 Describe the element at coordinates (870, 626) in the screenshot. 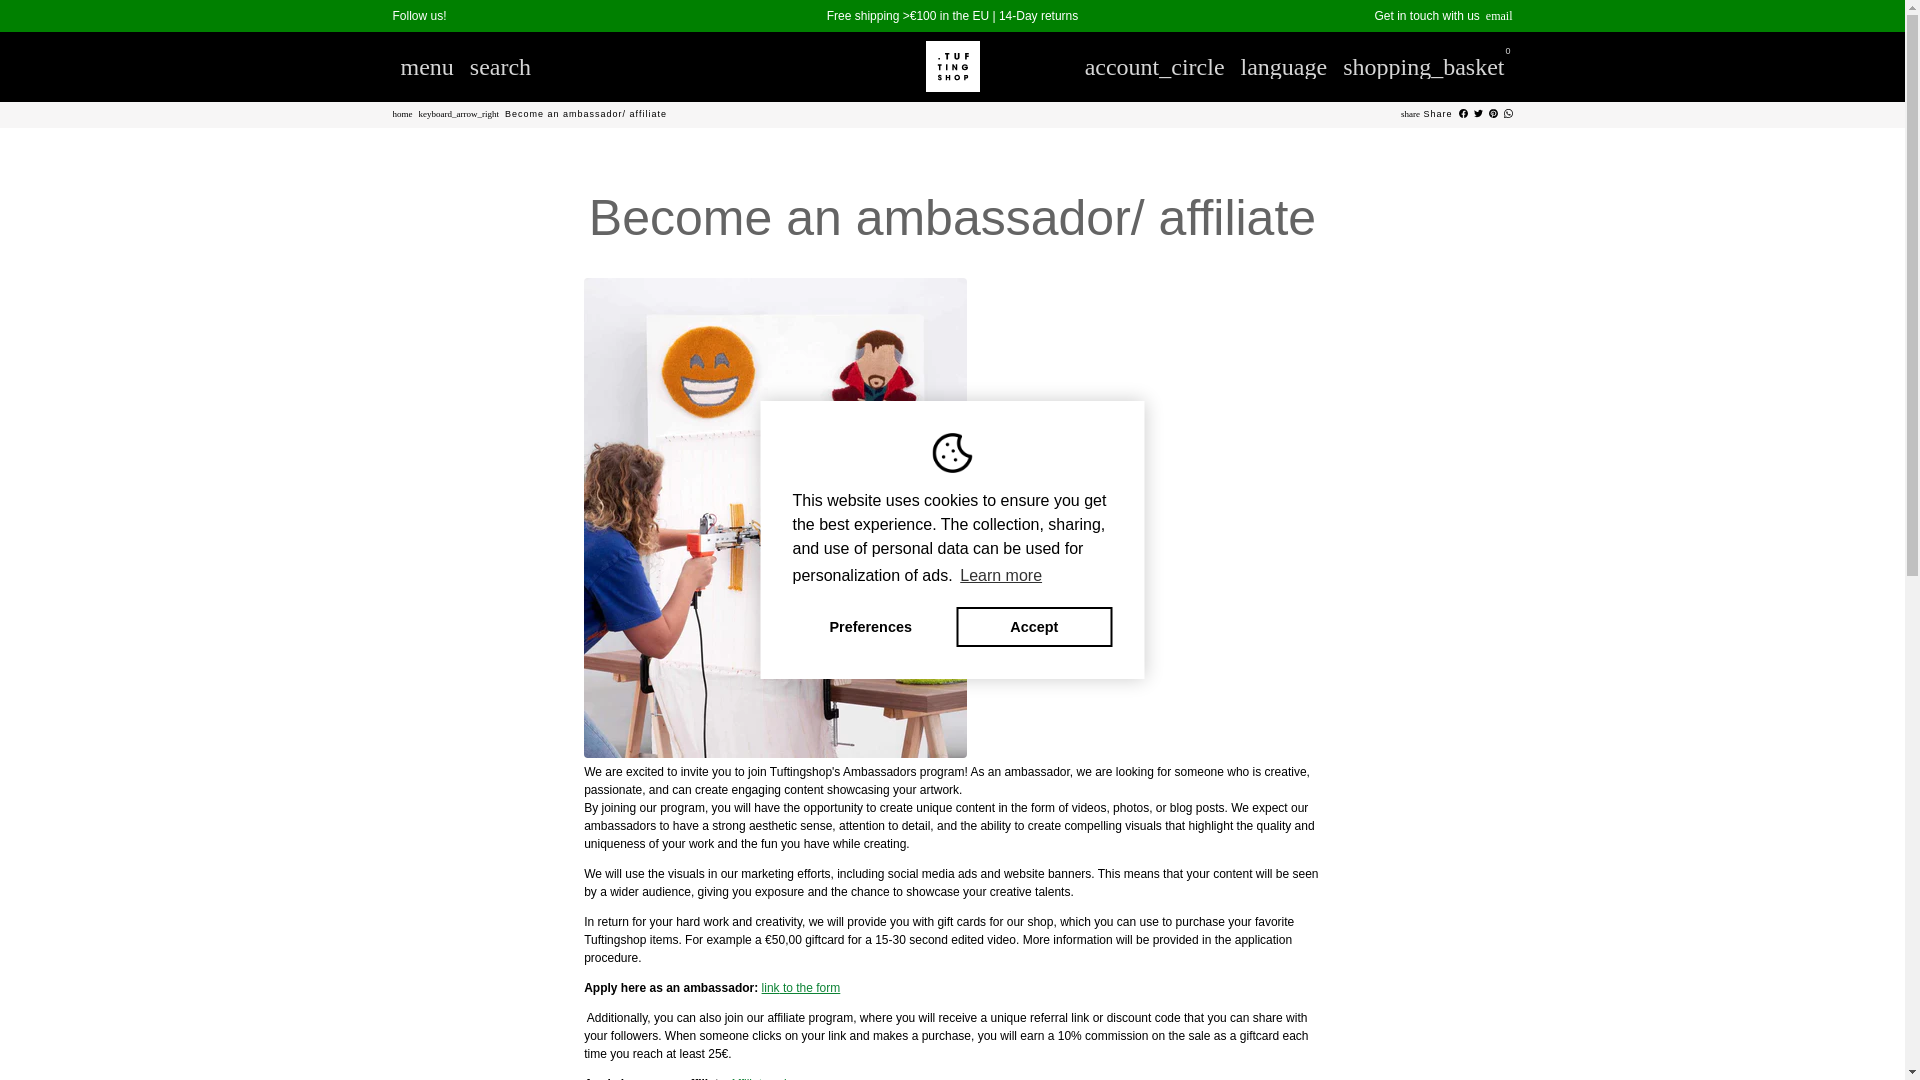

I see `Preferences` at that location.